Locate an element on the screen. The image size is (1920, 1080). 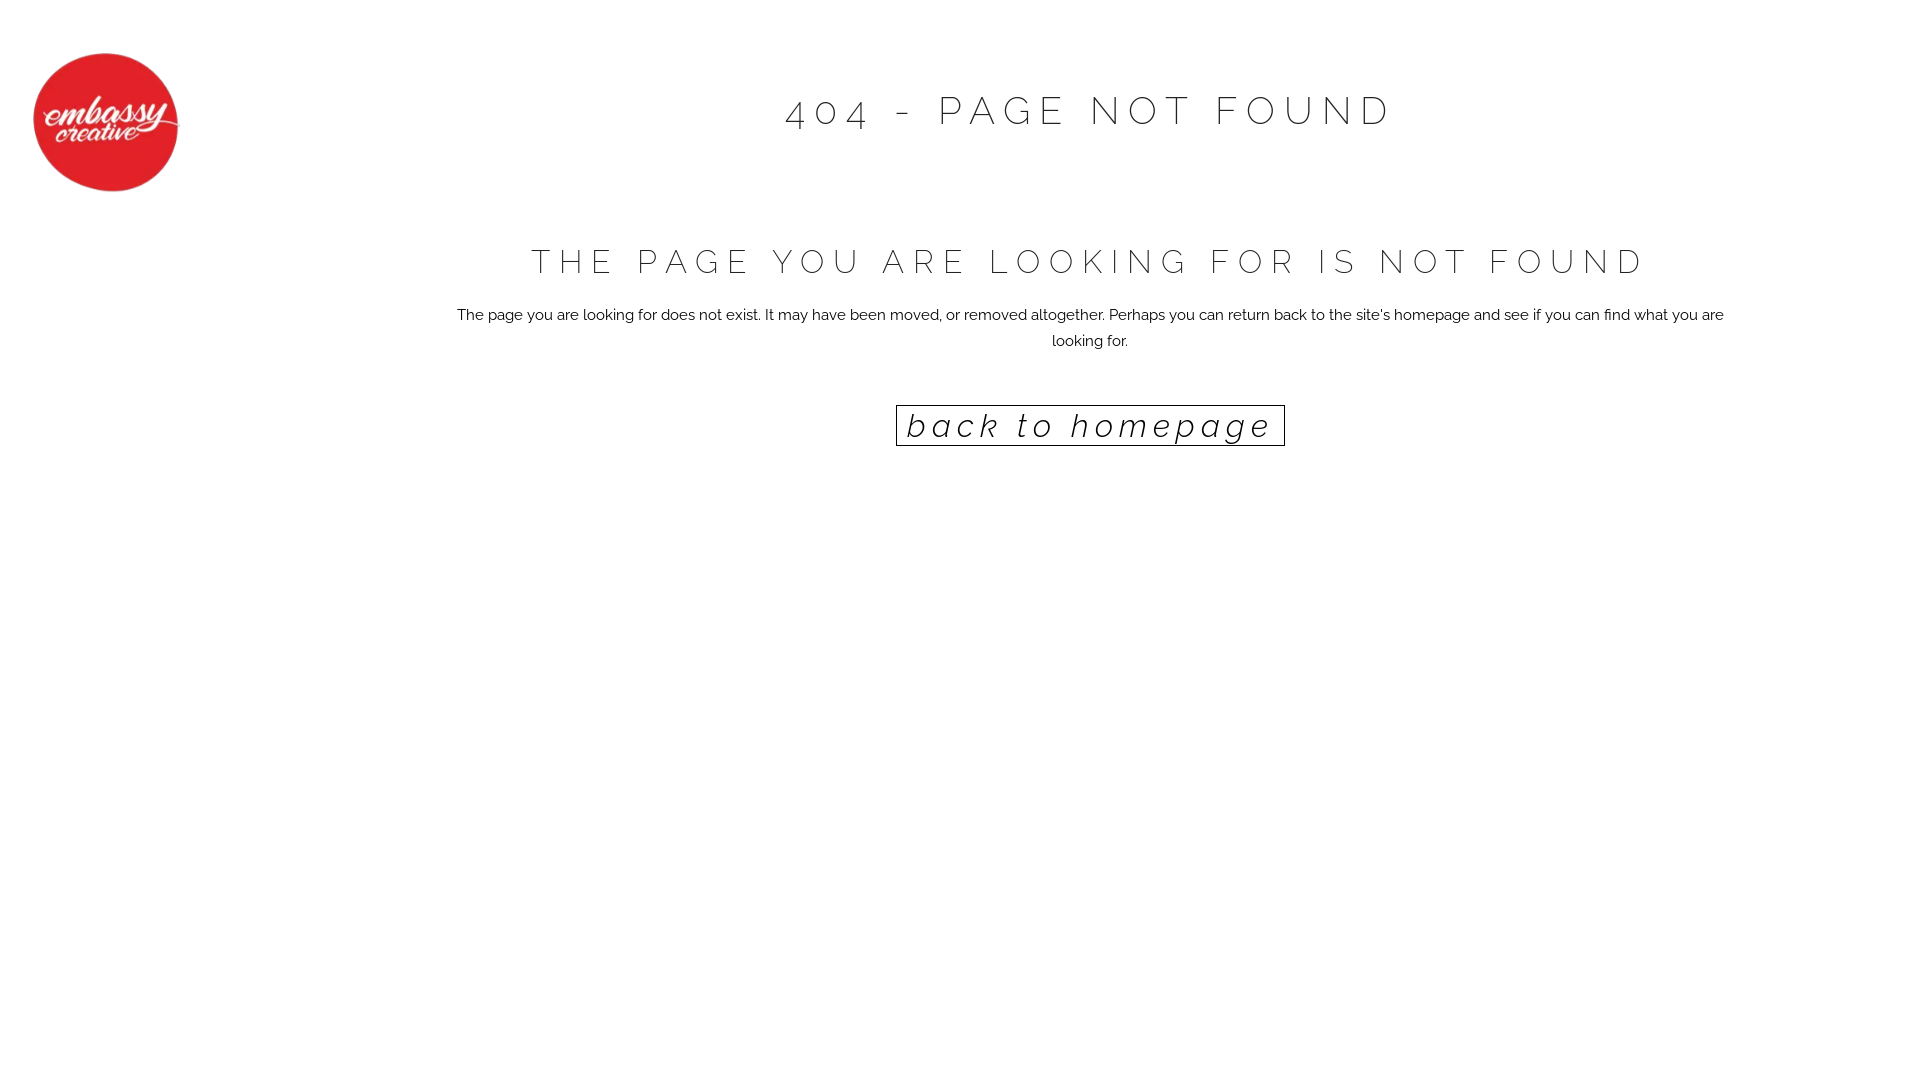
YOUR TEAM is located at coordinates (130, 538).